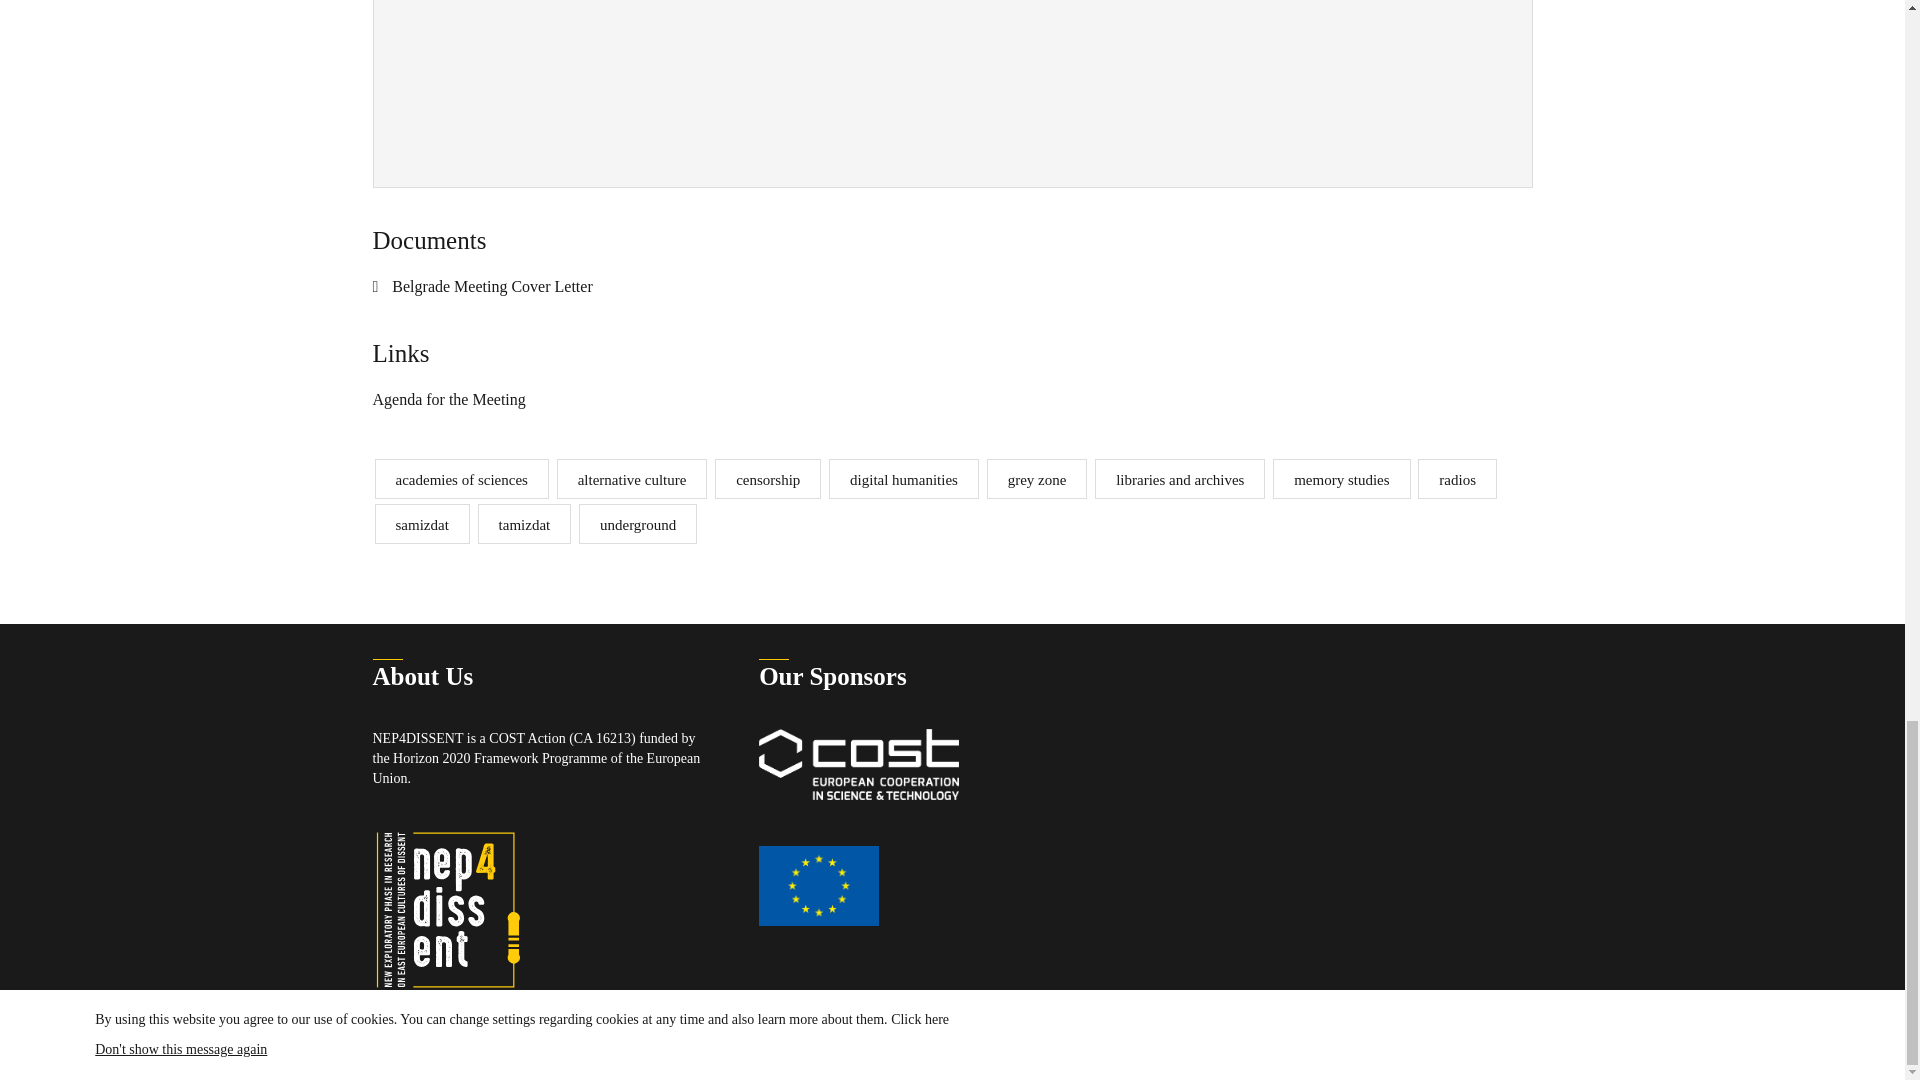  What do you see at coordinates (638, 524) in the screenshot?
I see `underground` at bounding box center [638, 524].